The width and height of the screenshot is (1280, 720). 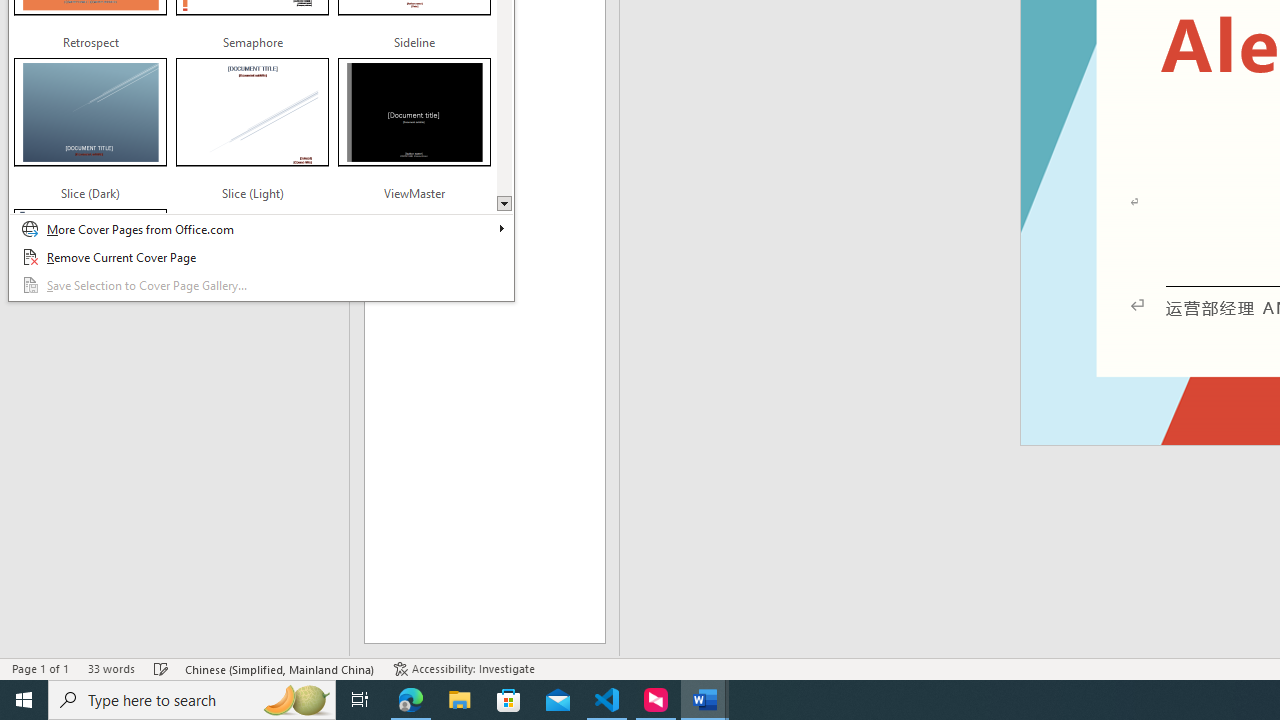 What do you see at coordinates (704, 700) in the screenshot?
I see `Word - 2 running windows` at bounding box center [704, 700].